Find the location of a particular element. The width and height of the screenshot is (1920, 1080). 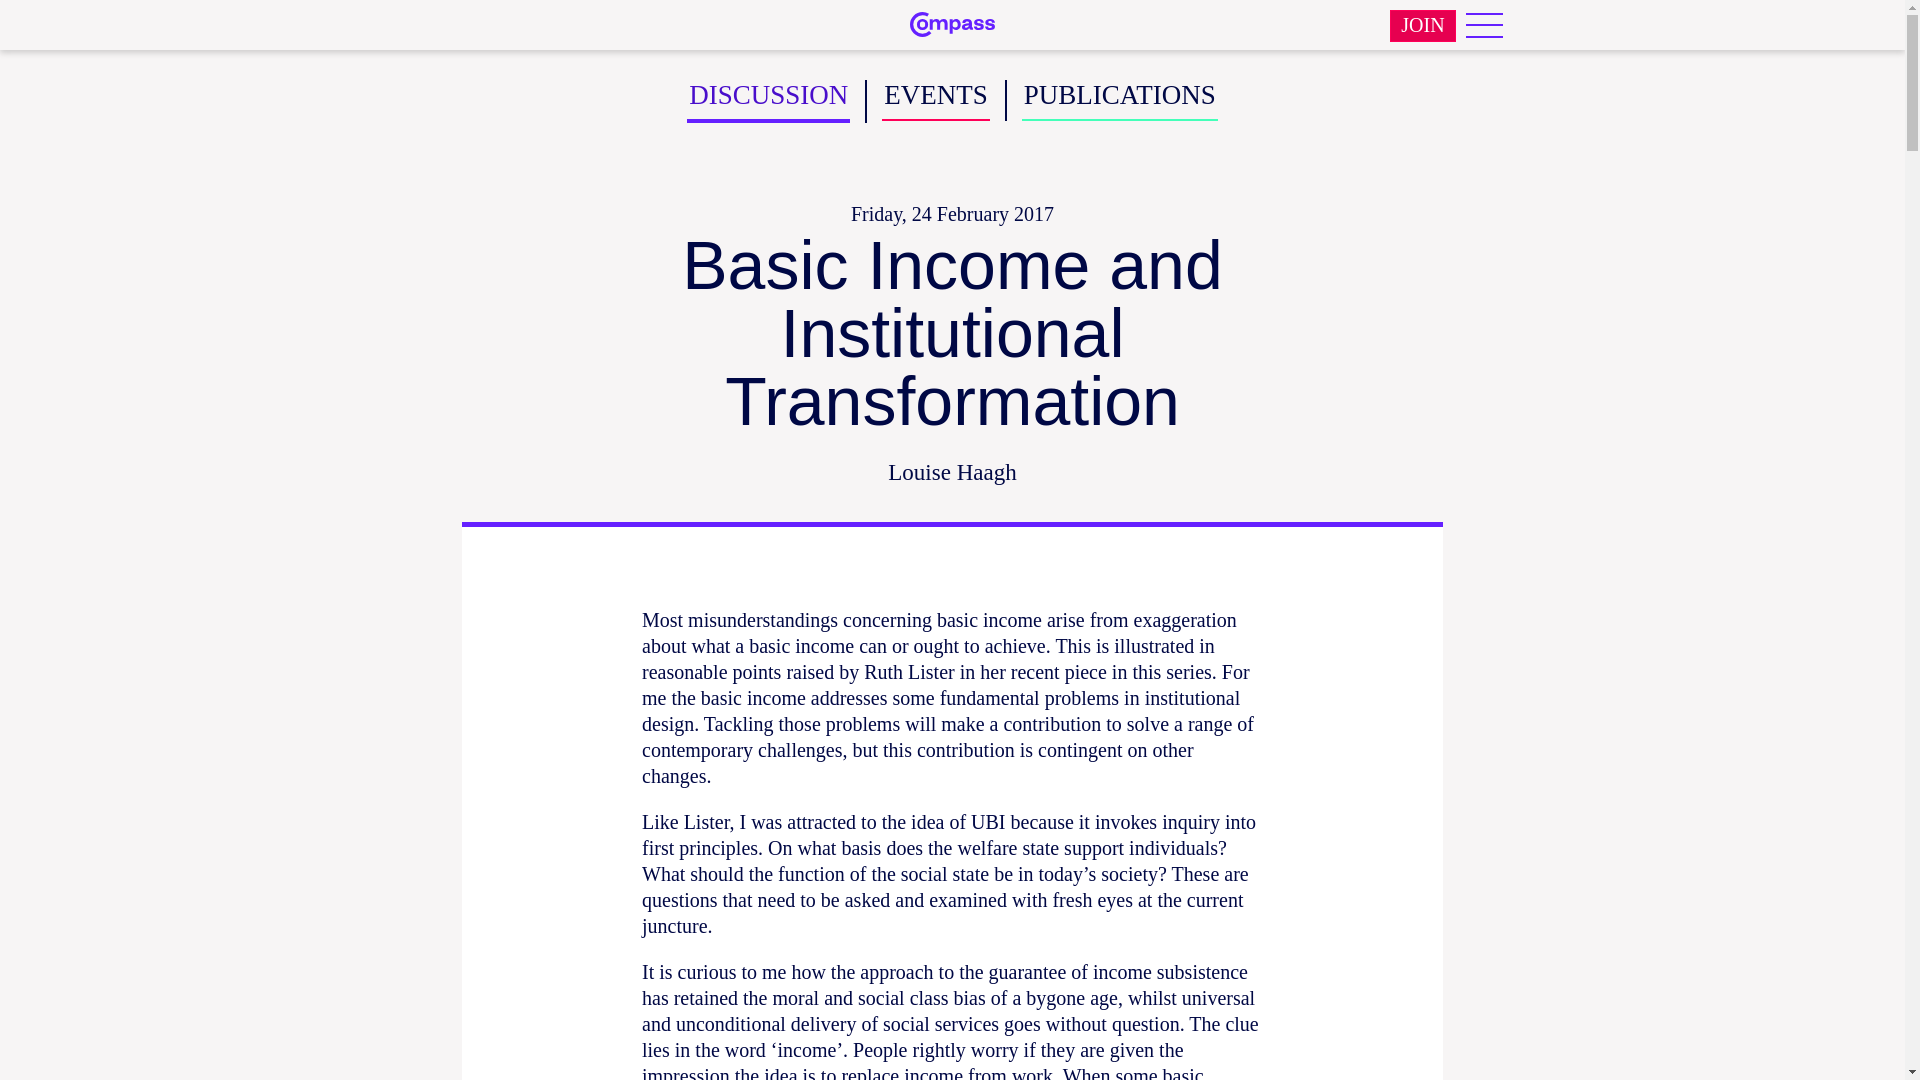

JOIN is located at coordinates (1422, 26).